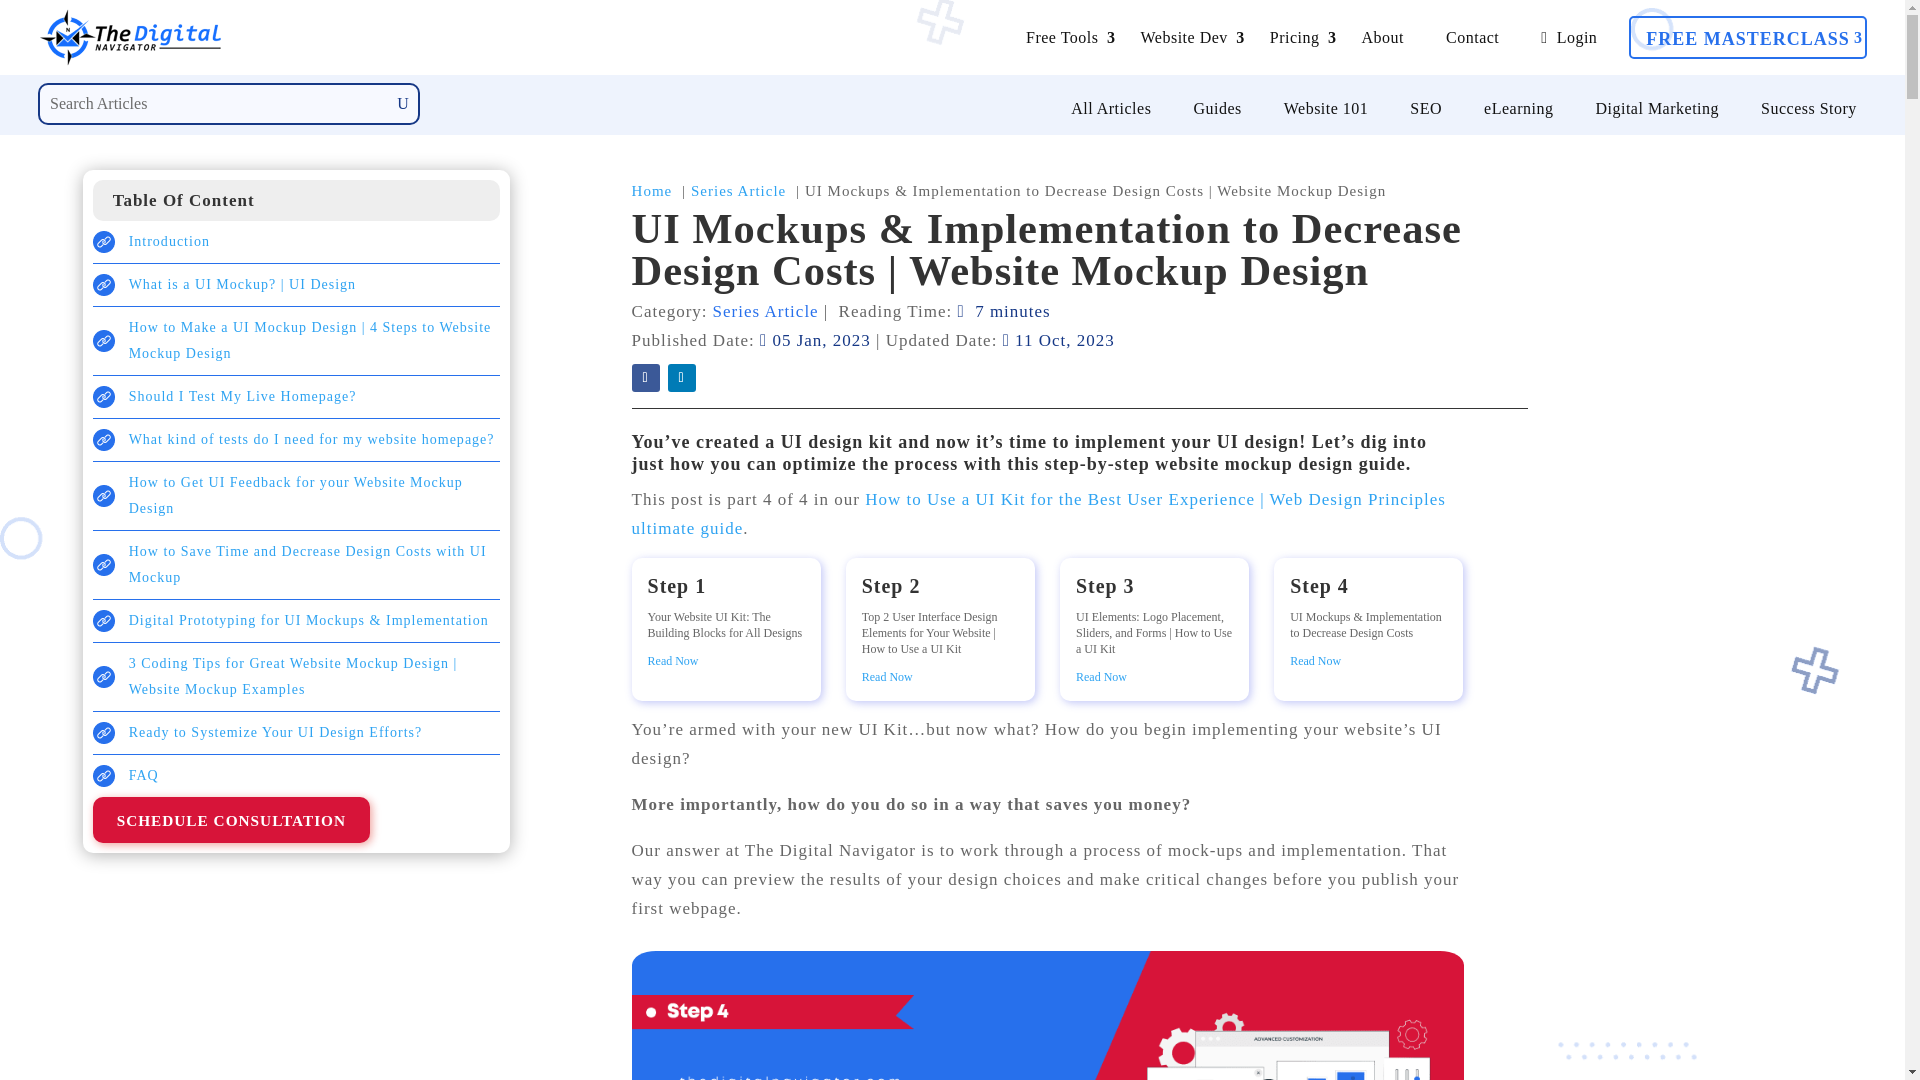 The image size is (1920, 1080). What do you see at coordinates (1383, 38) in the screenshot?
I see `About` at bounding box center [1383, 38].